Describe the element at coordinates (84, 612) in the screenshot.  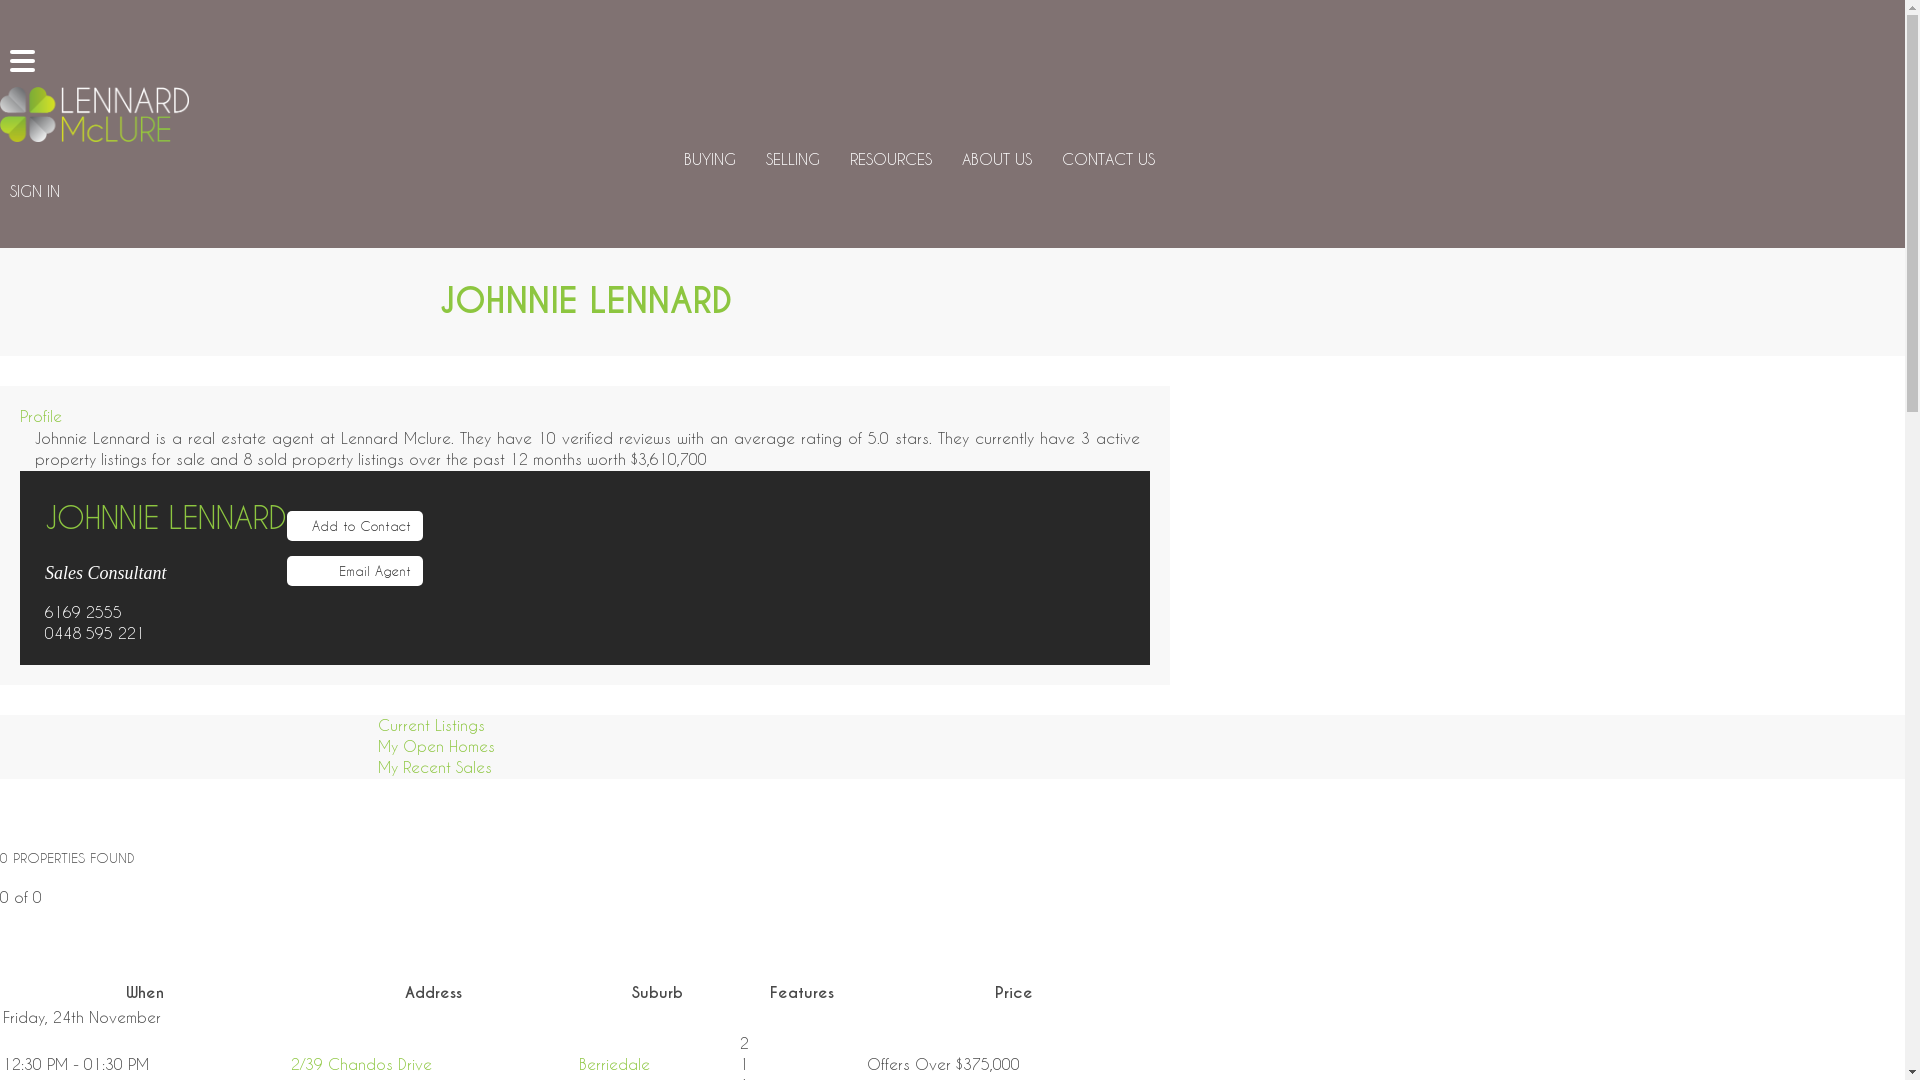
I see `6169 2555` at that location.